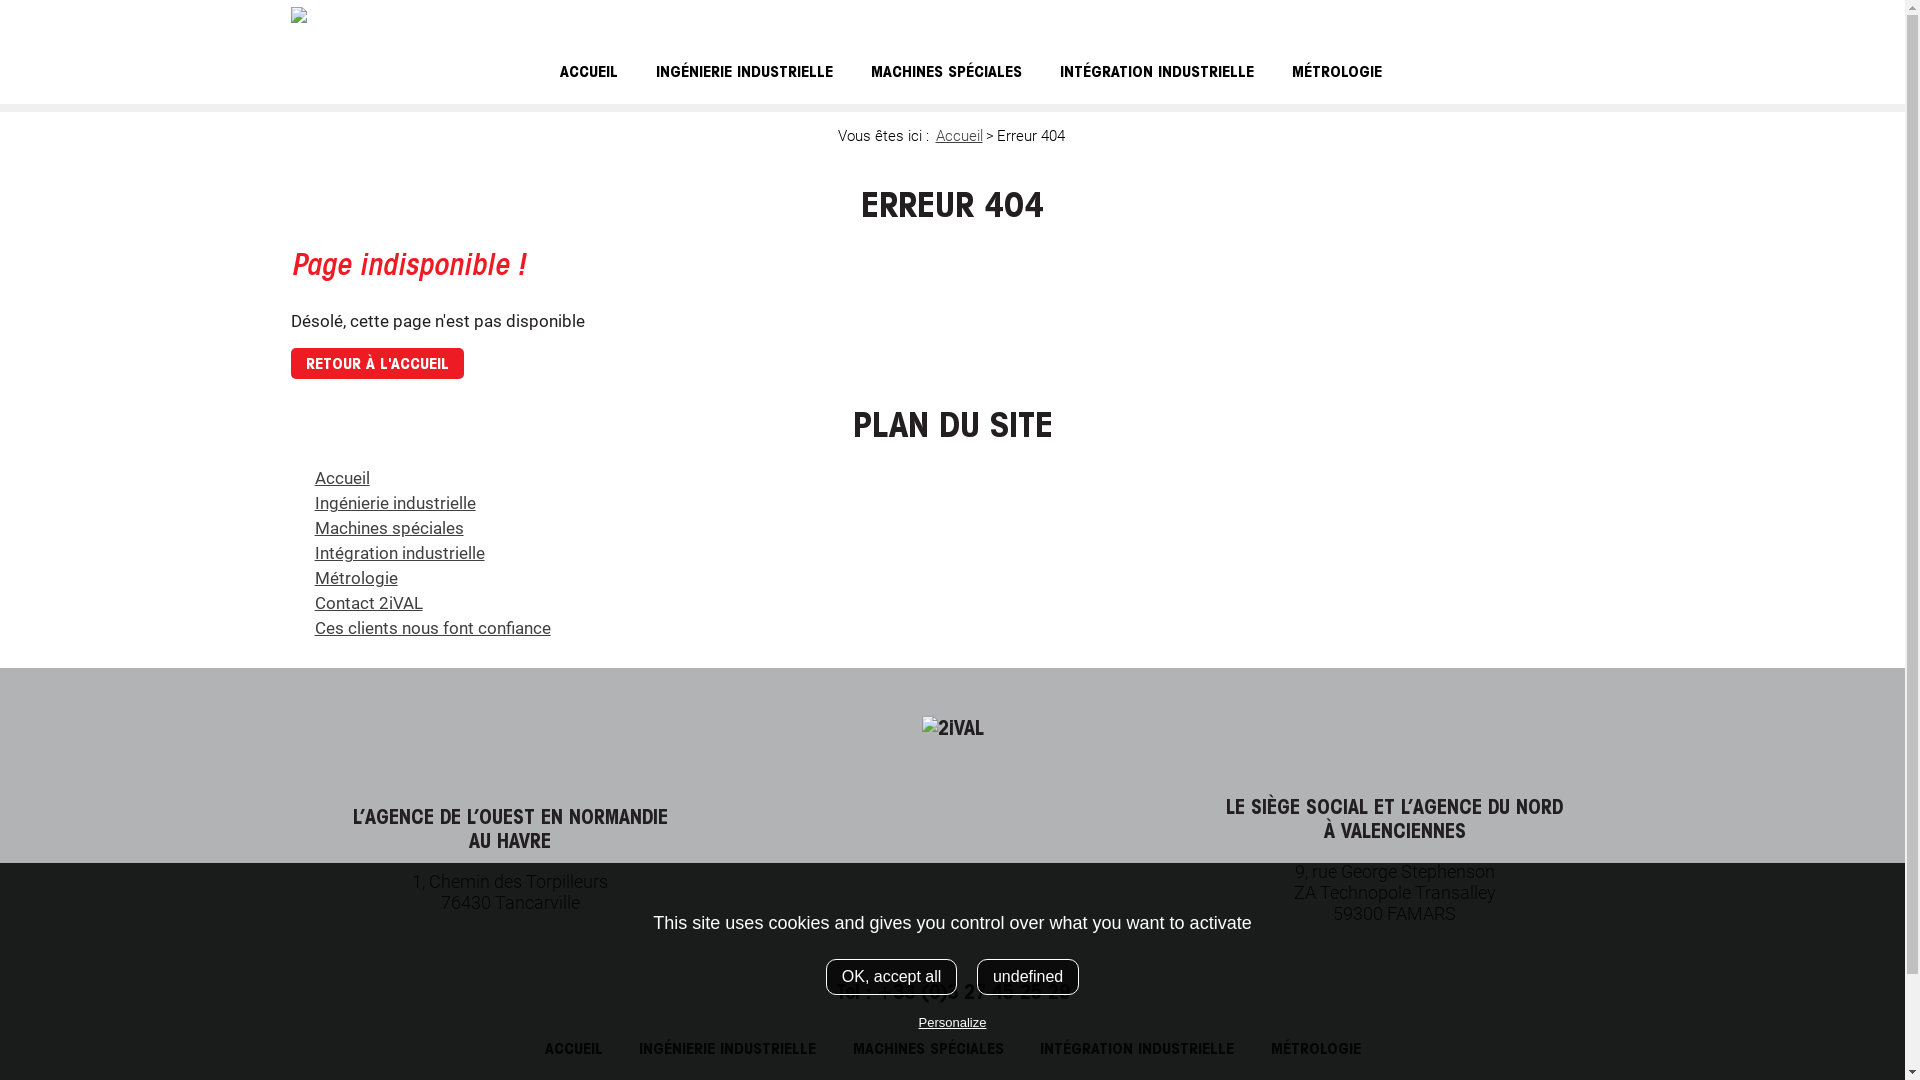 This screenshot has height=1080, width=1920. What do you see at coordinates (342, 478) in the screenshot?
I see `Accueil` at bounding box center [342, 478].